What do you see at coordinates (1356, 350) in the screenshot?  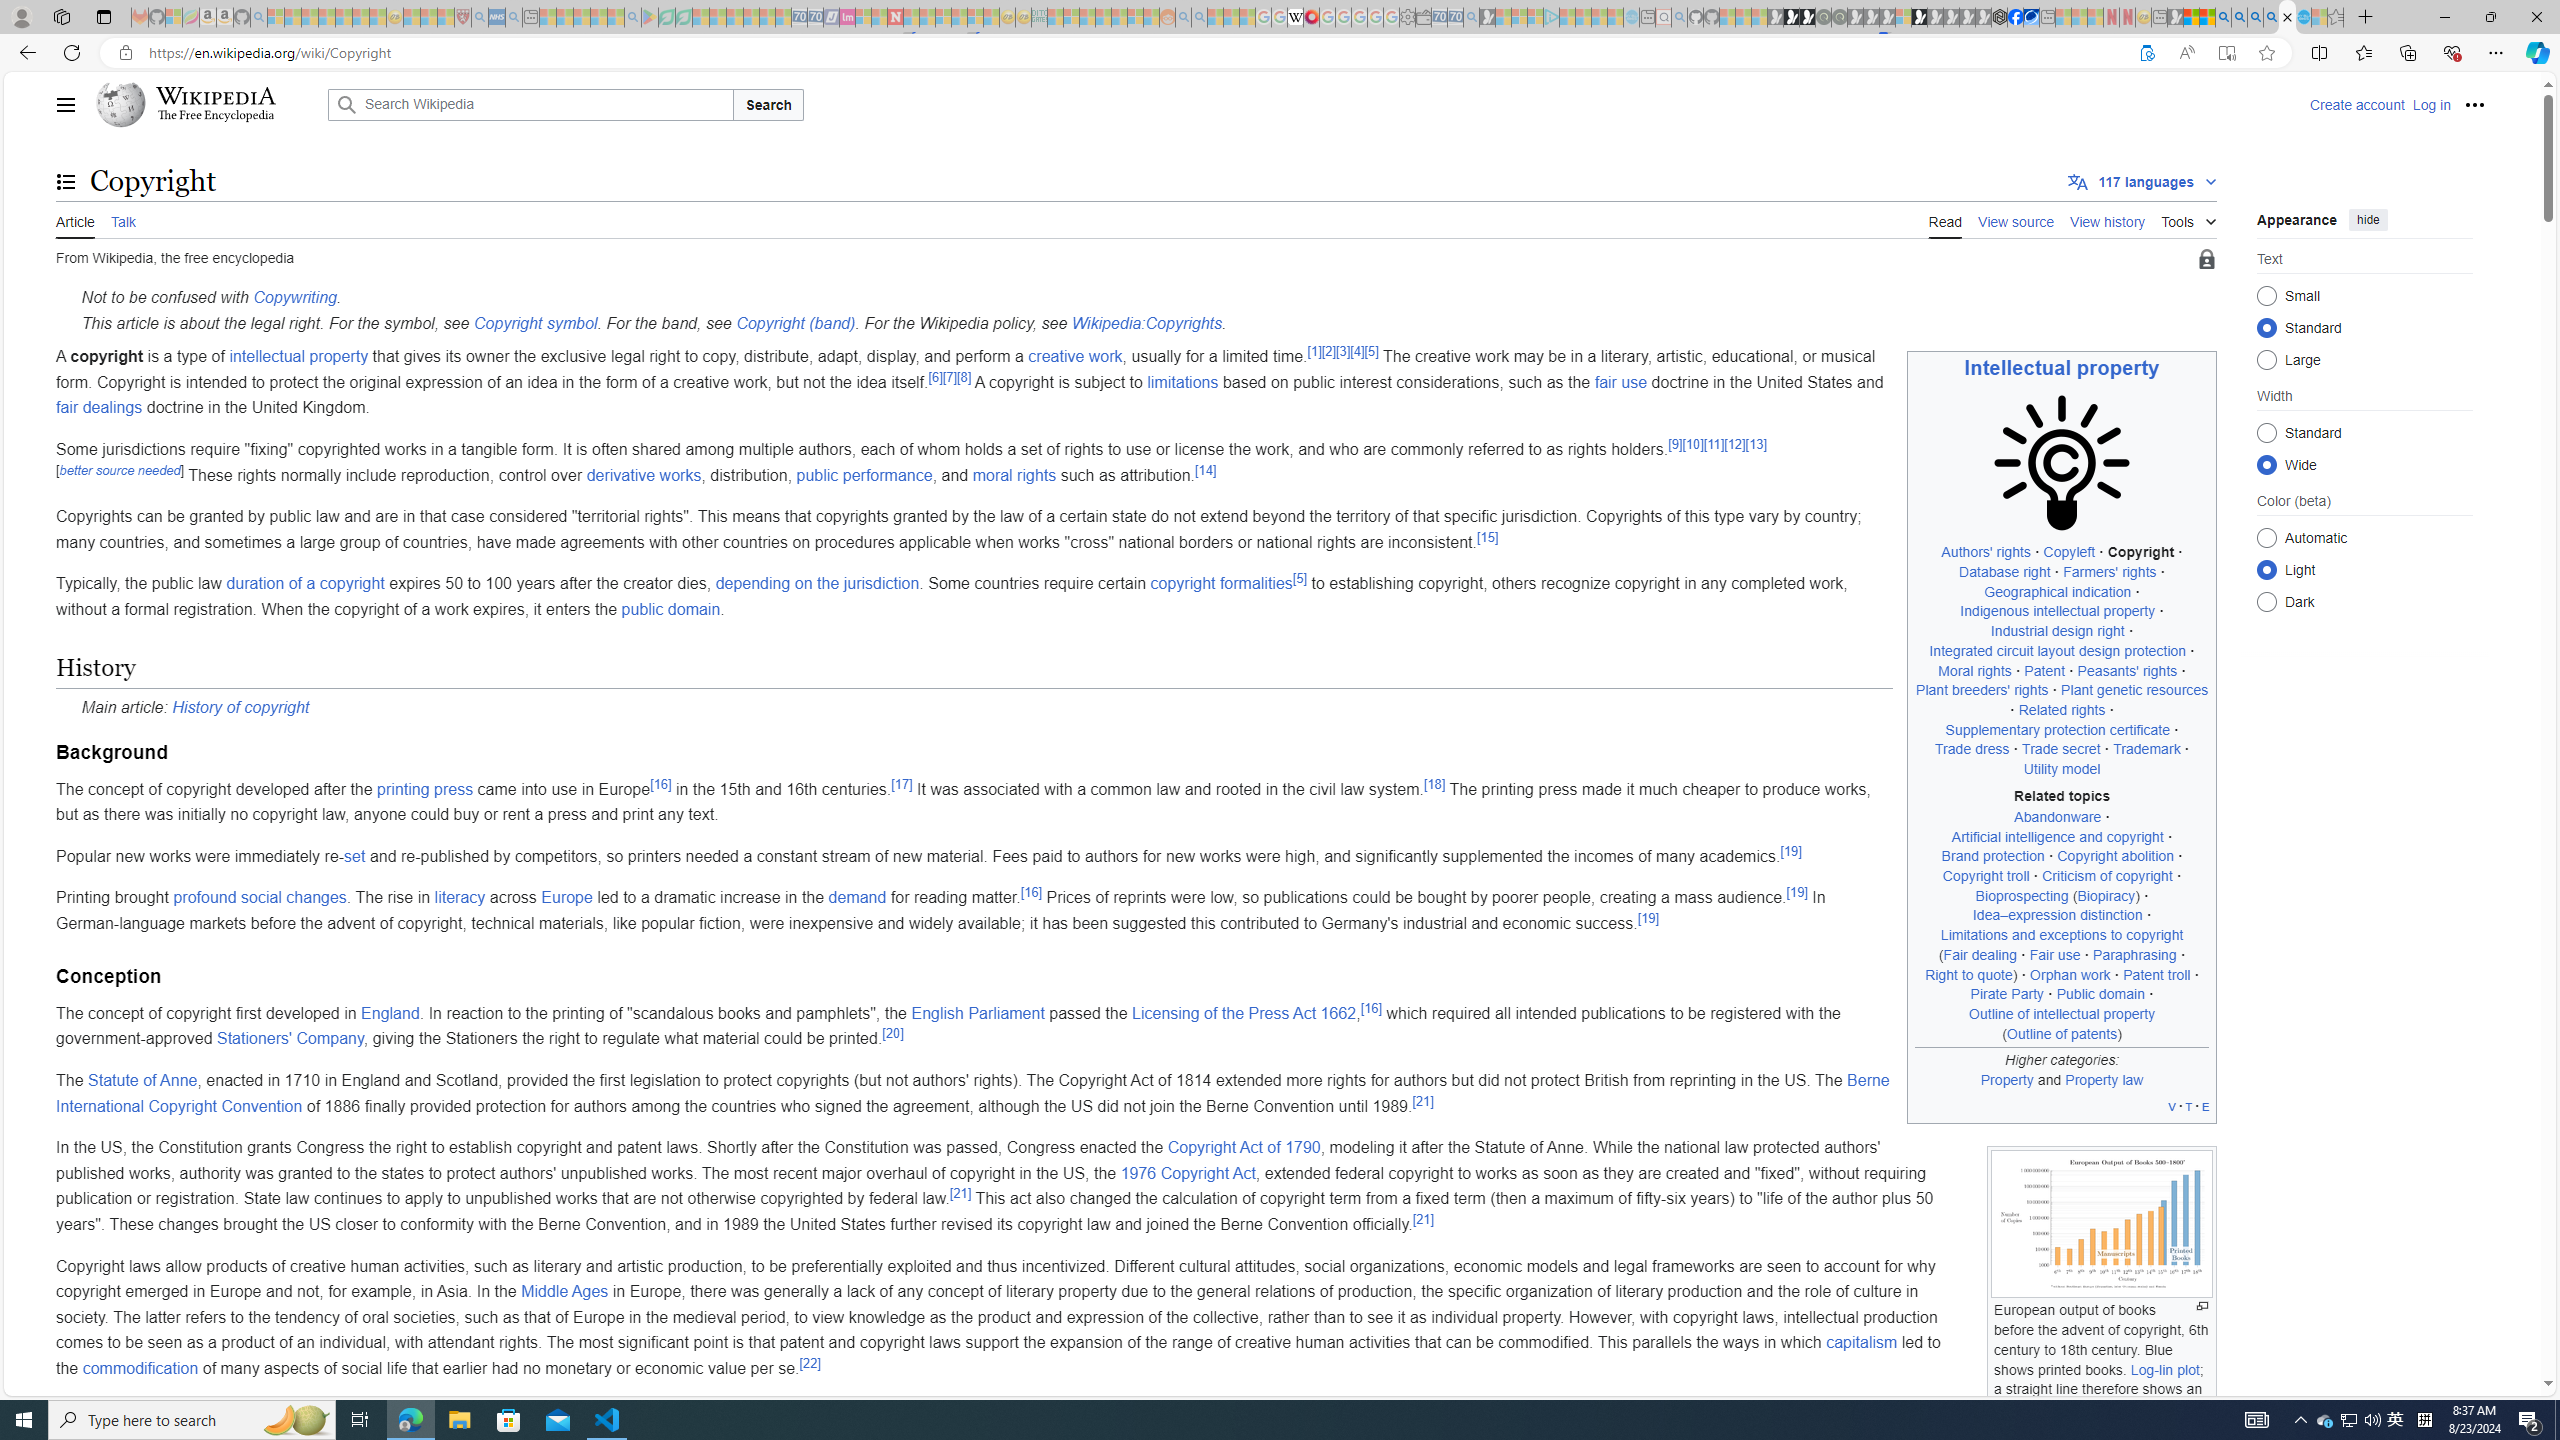 I see `[4]` at bounding box center [1356, 350].